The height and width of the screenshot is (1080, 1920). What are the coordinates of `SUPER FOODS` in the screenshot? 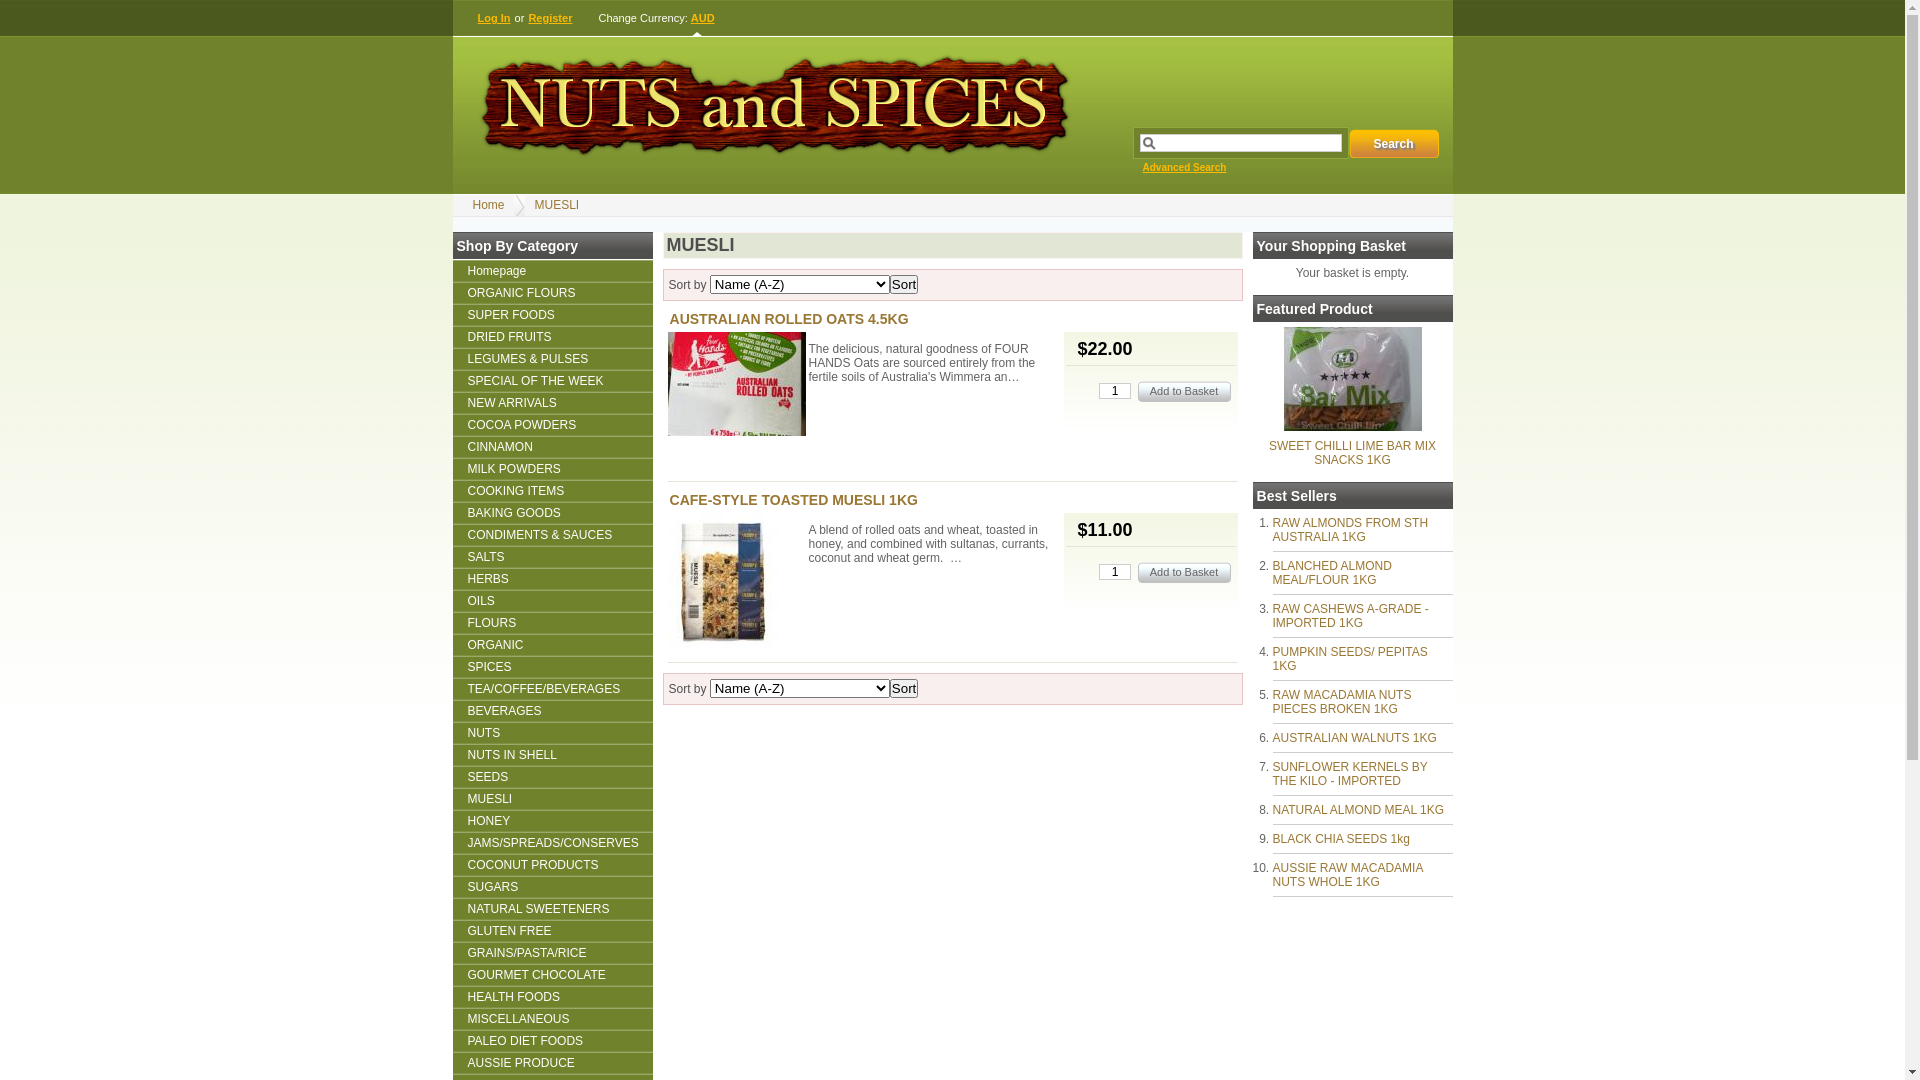 It's located at (552, 315).